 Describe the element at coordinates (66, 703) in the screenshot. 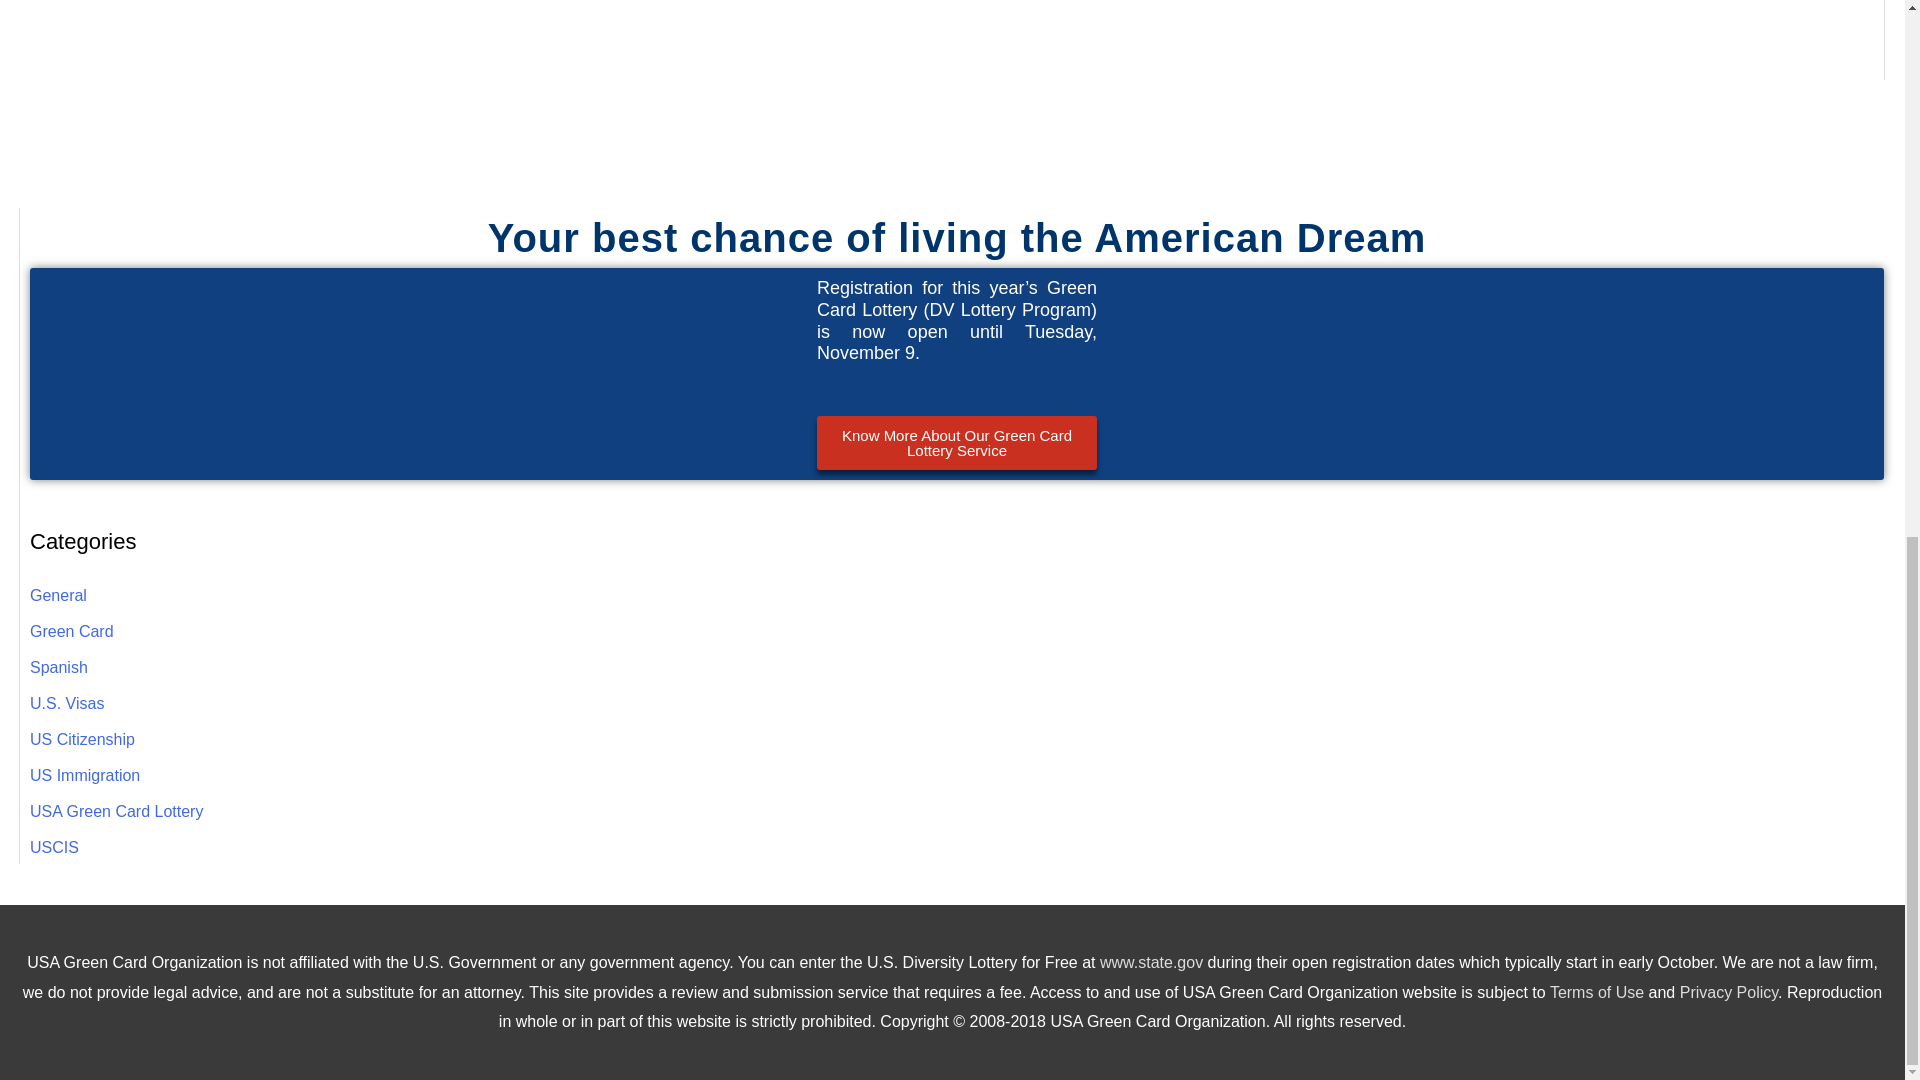

I see `U.S. Visas` at that location.